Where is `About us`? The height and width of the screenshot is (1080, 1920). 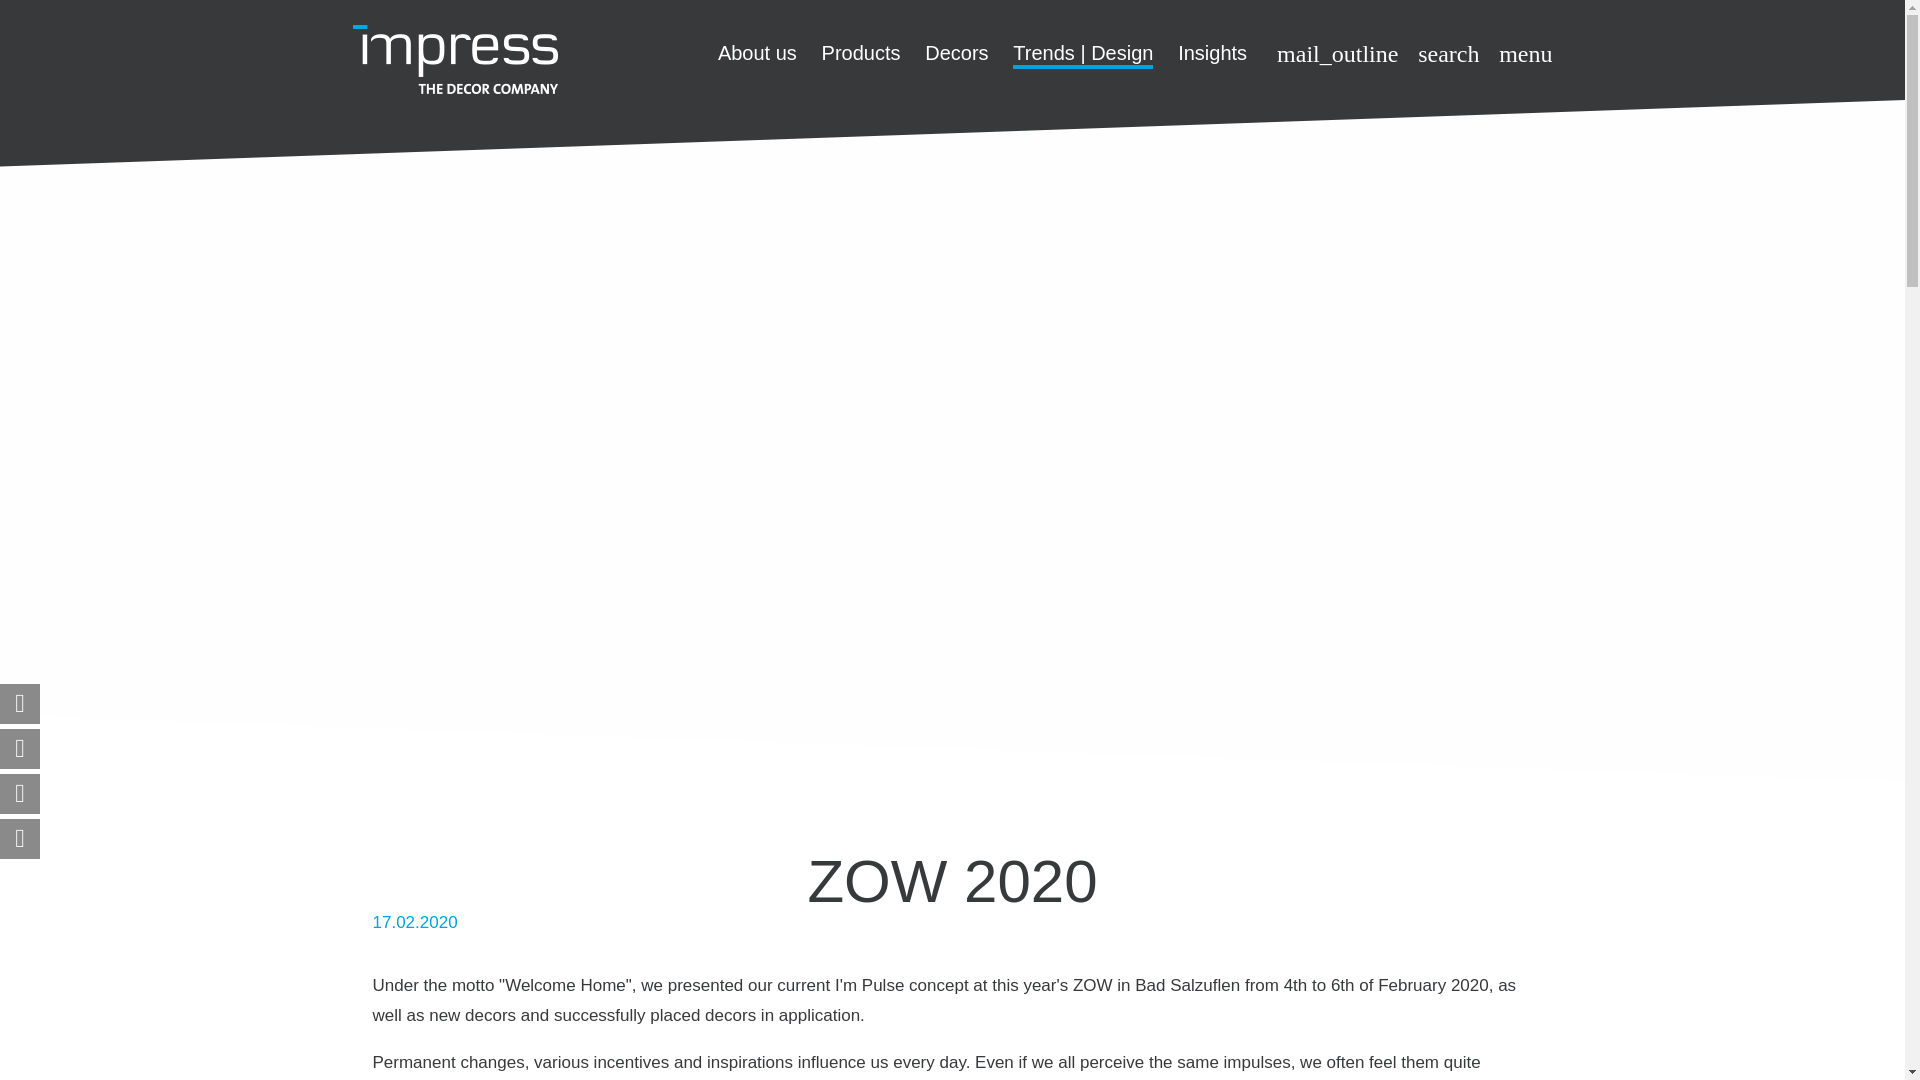 About us is located at coordinates (757, 52).